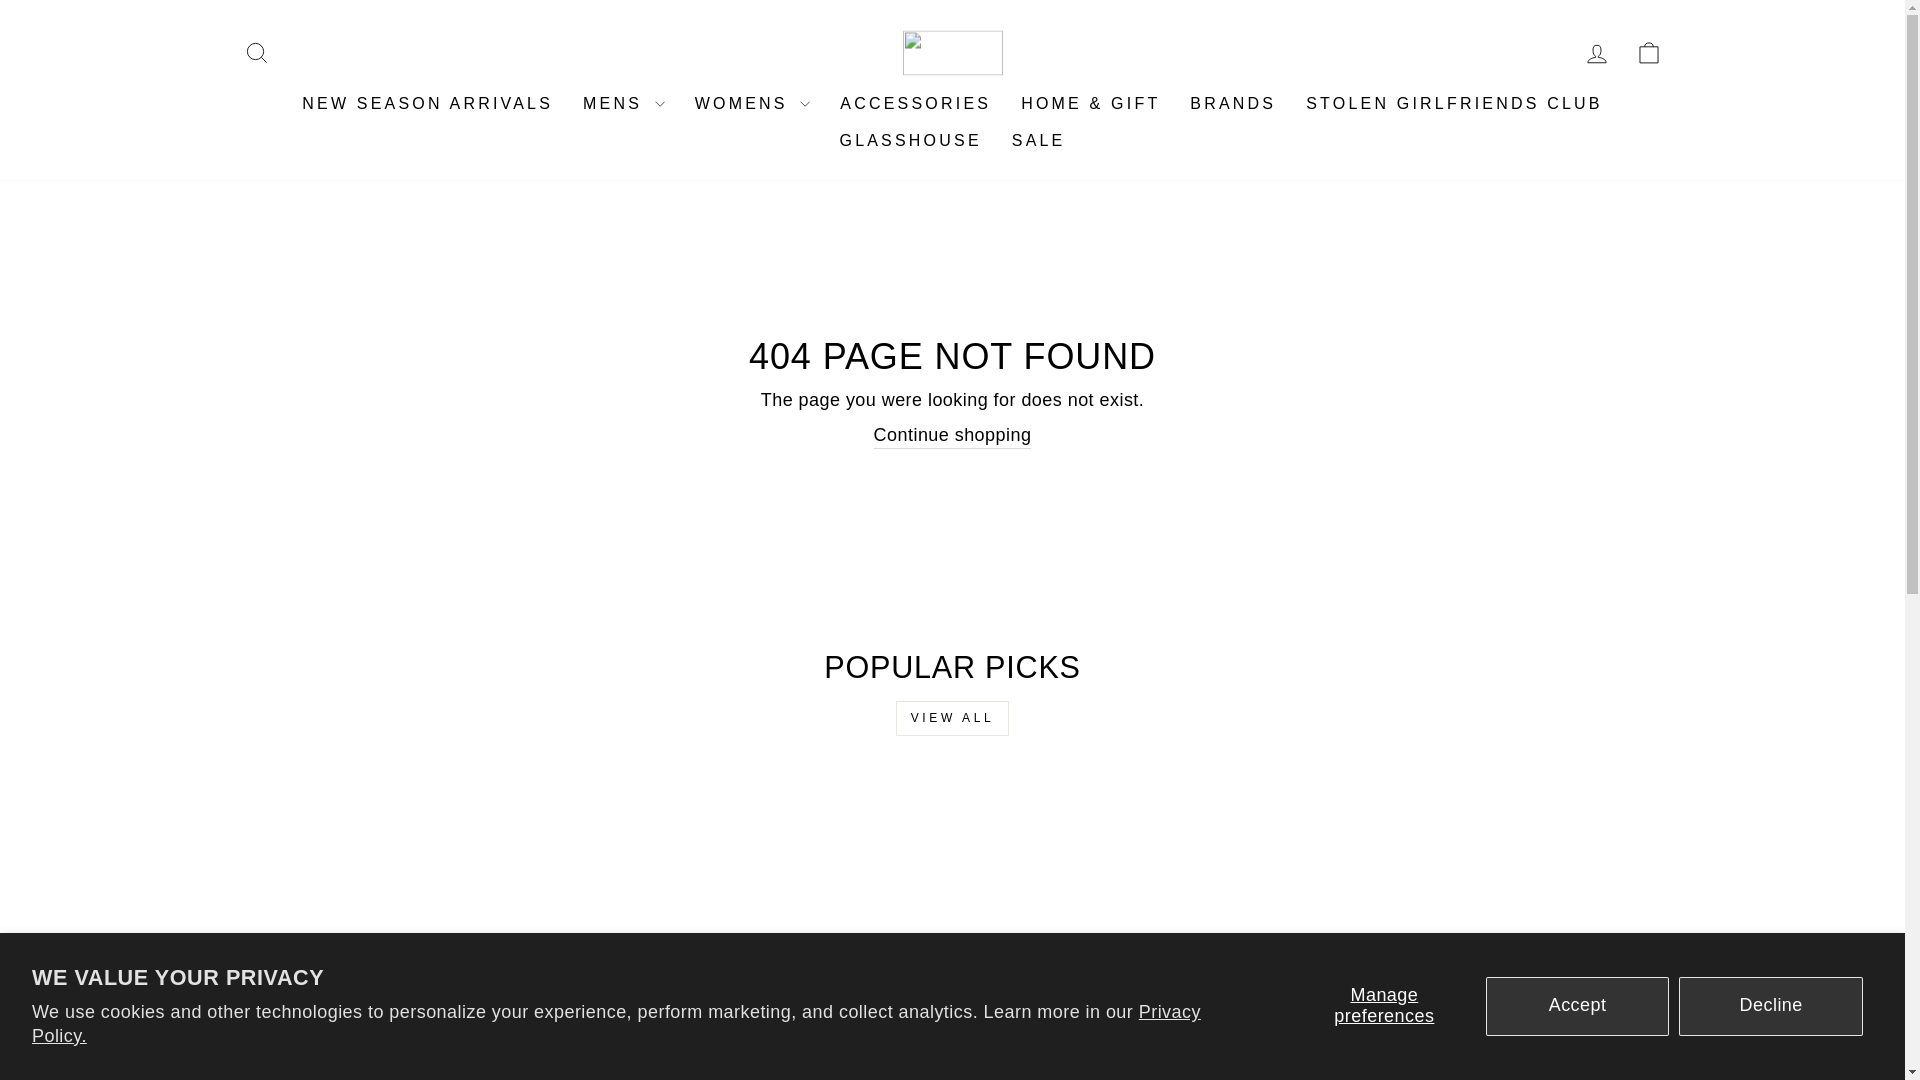 The width and height of the screenshot is (1920, 1080). Describe the element at coordinates (256, 51) in the screenshot. I see `ICON-SEARCH` at that location.